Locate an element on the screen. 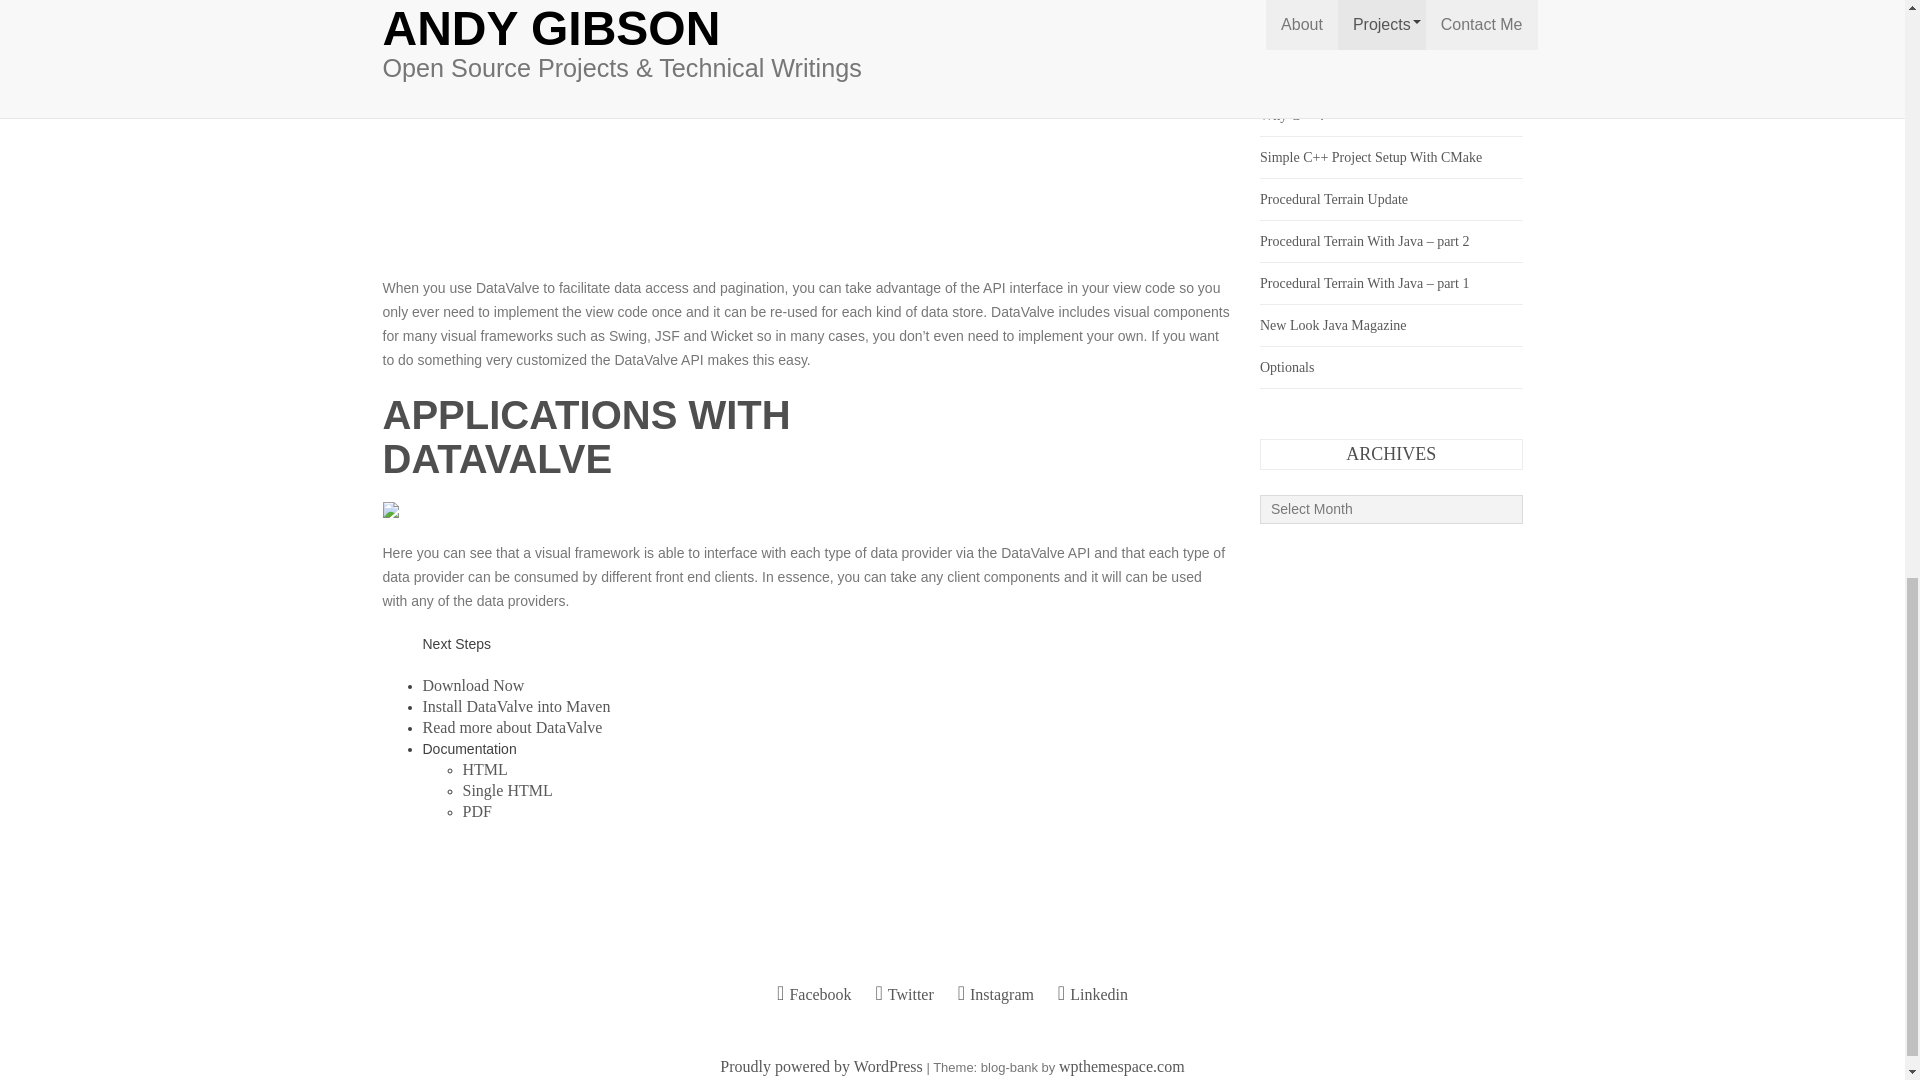  Download Now is located at coordinates (473, 686).